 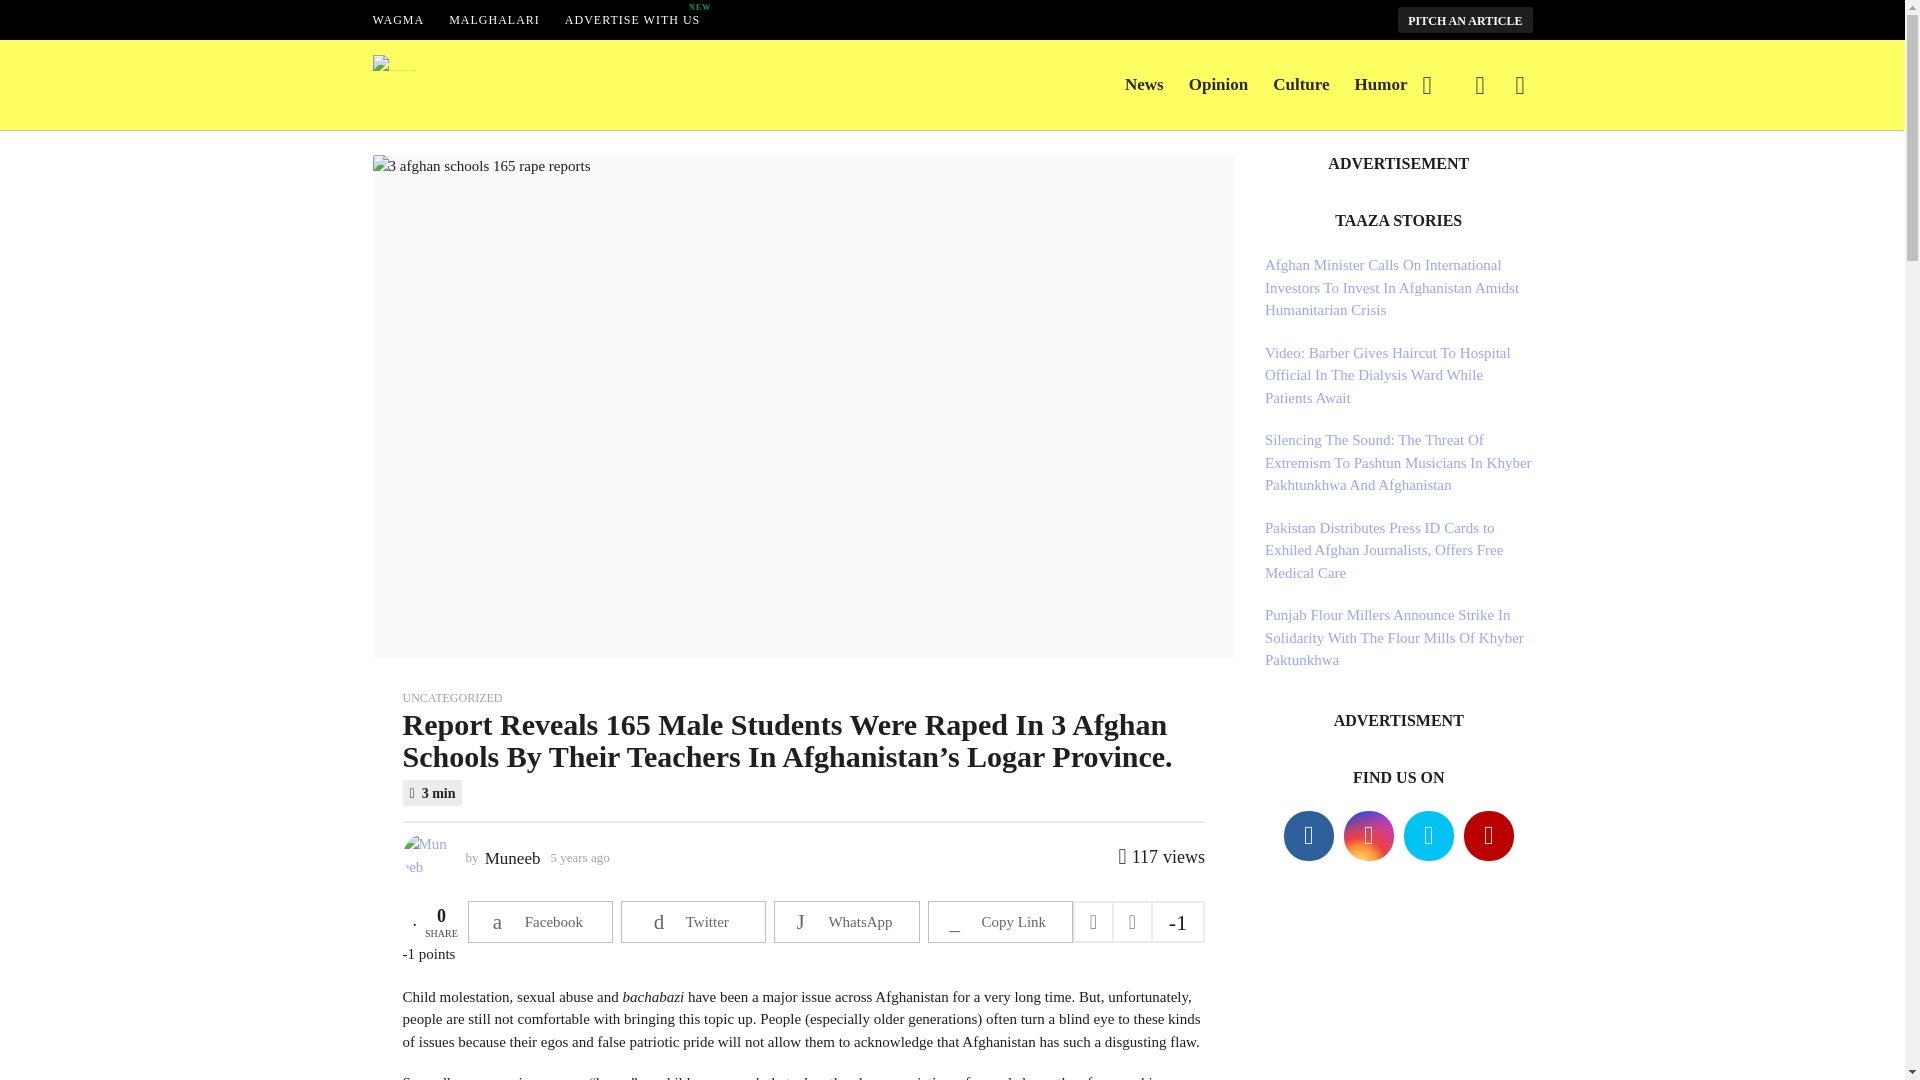 I want to click on Culture, so click(x=632, y=20).